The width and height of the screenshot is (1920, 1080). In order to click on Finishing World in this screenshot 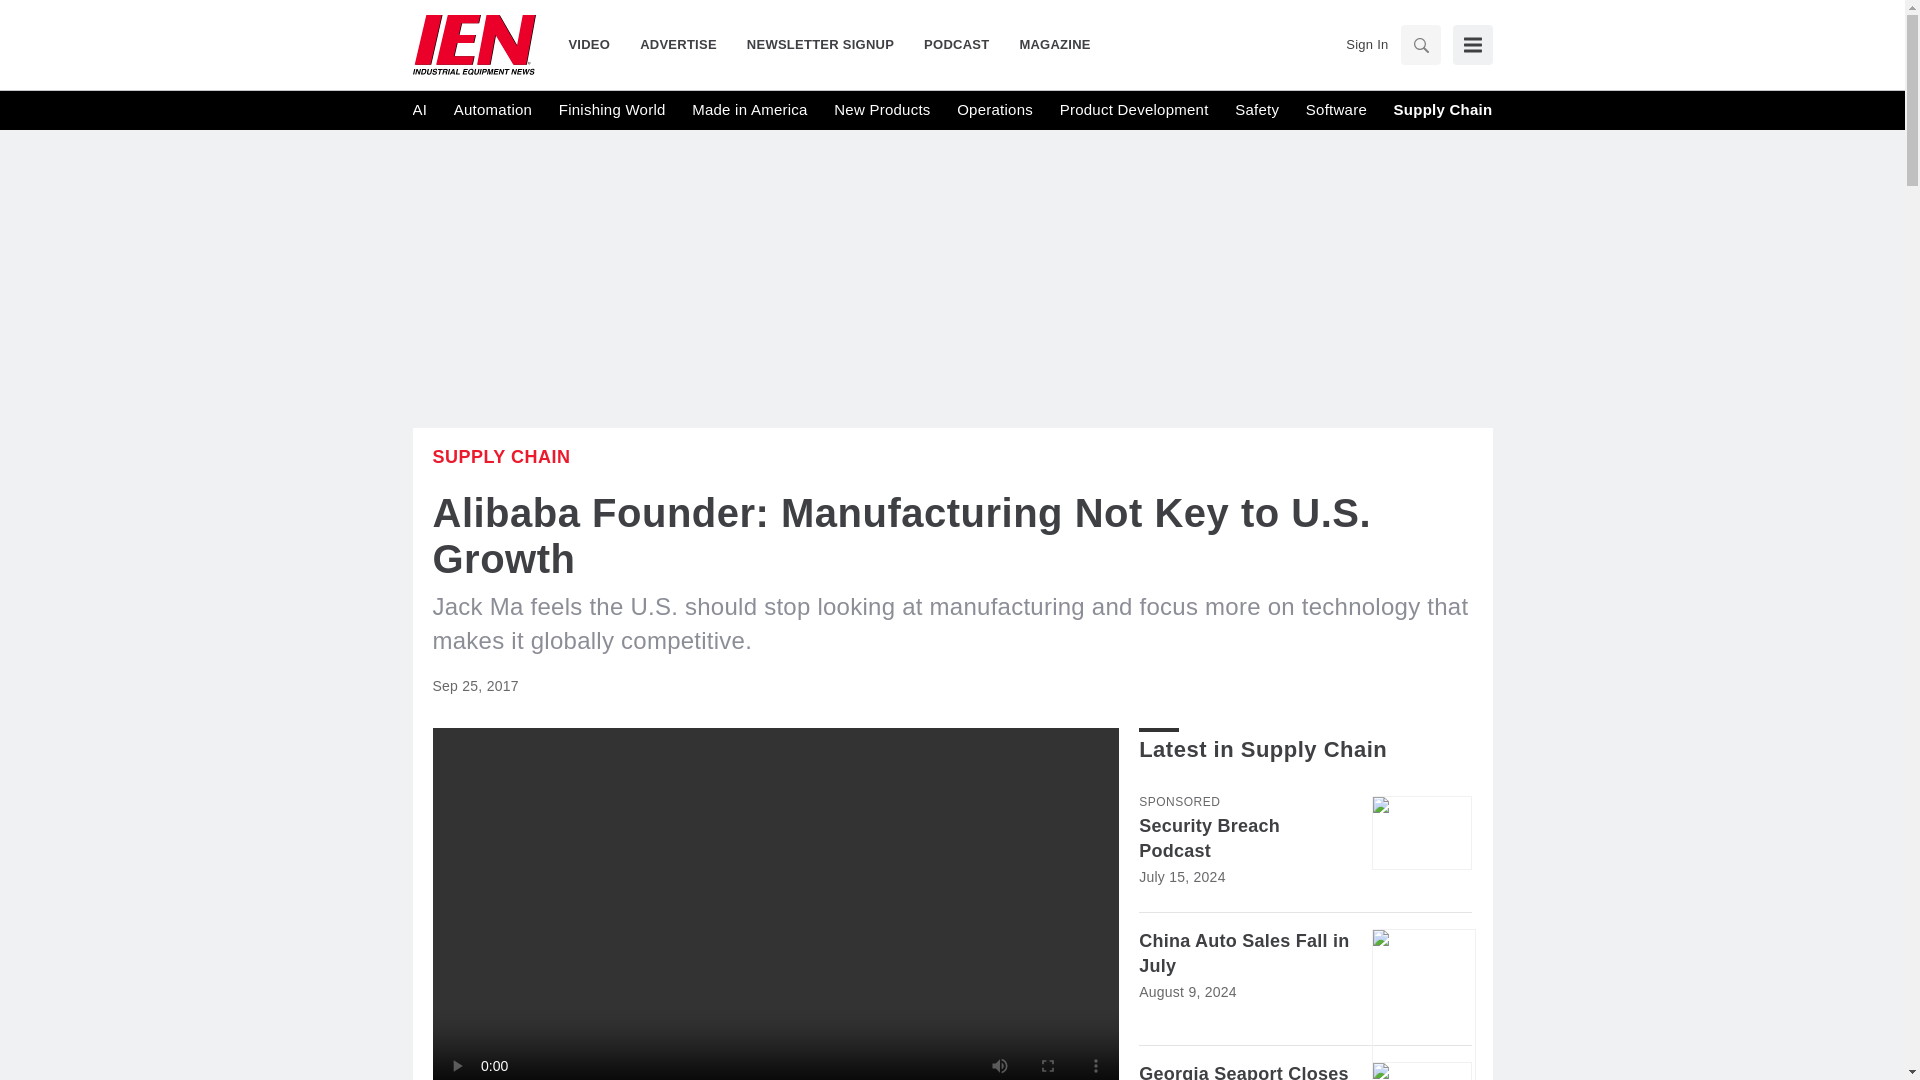, I will do `click(612, 110)`.